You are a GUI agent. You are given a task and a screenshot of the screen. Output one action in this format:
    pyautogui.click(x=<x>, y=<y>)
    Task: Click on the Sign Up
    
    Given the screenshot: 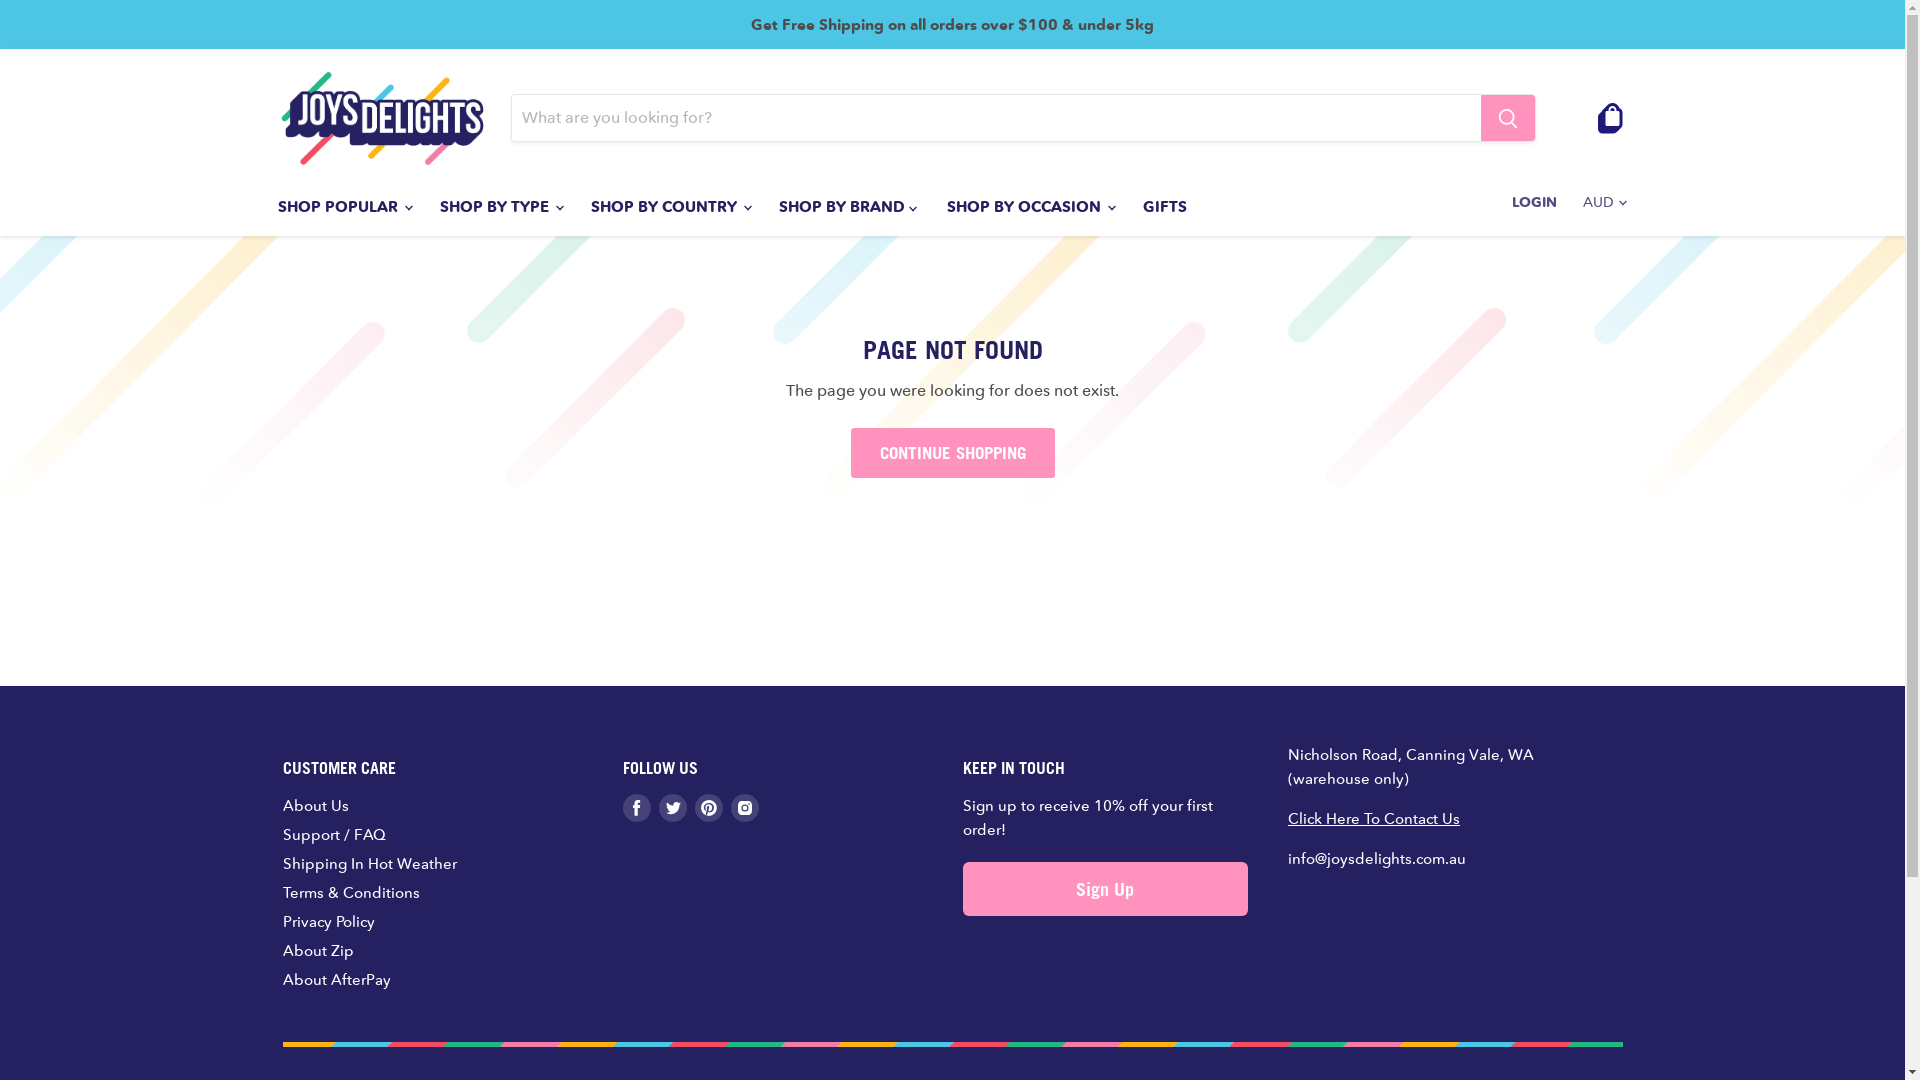 What is the action you would take?
    pyautogui.click(x=1105, y=889)
    